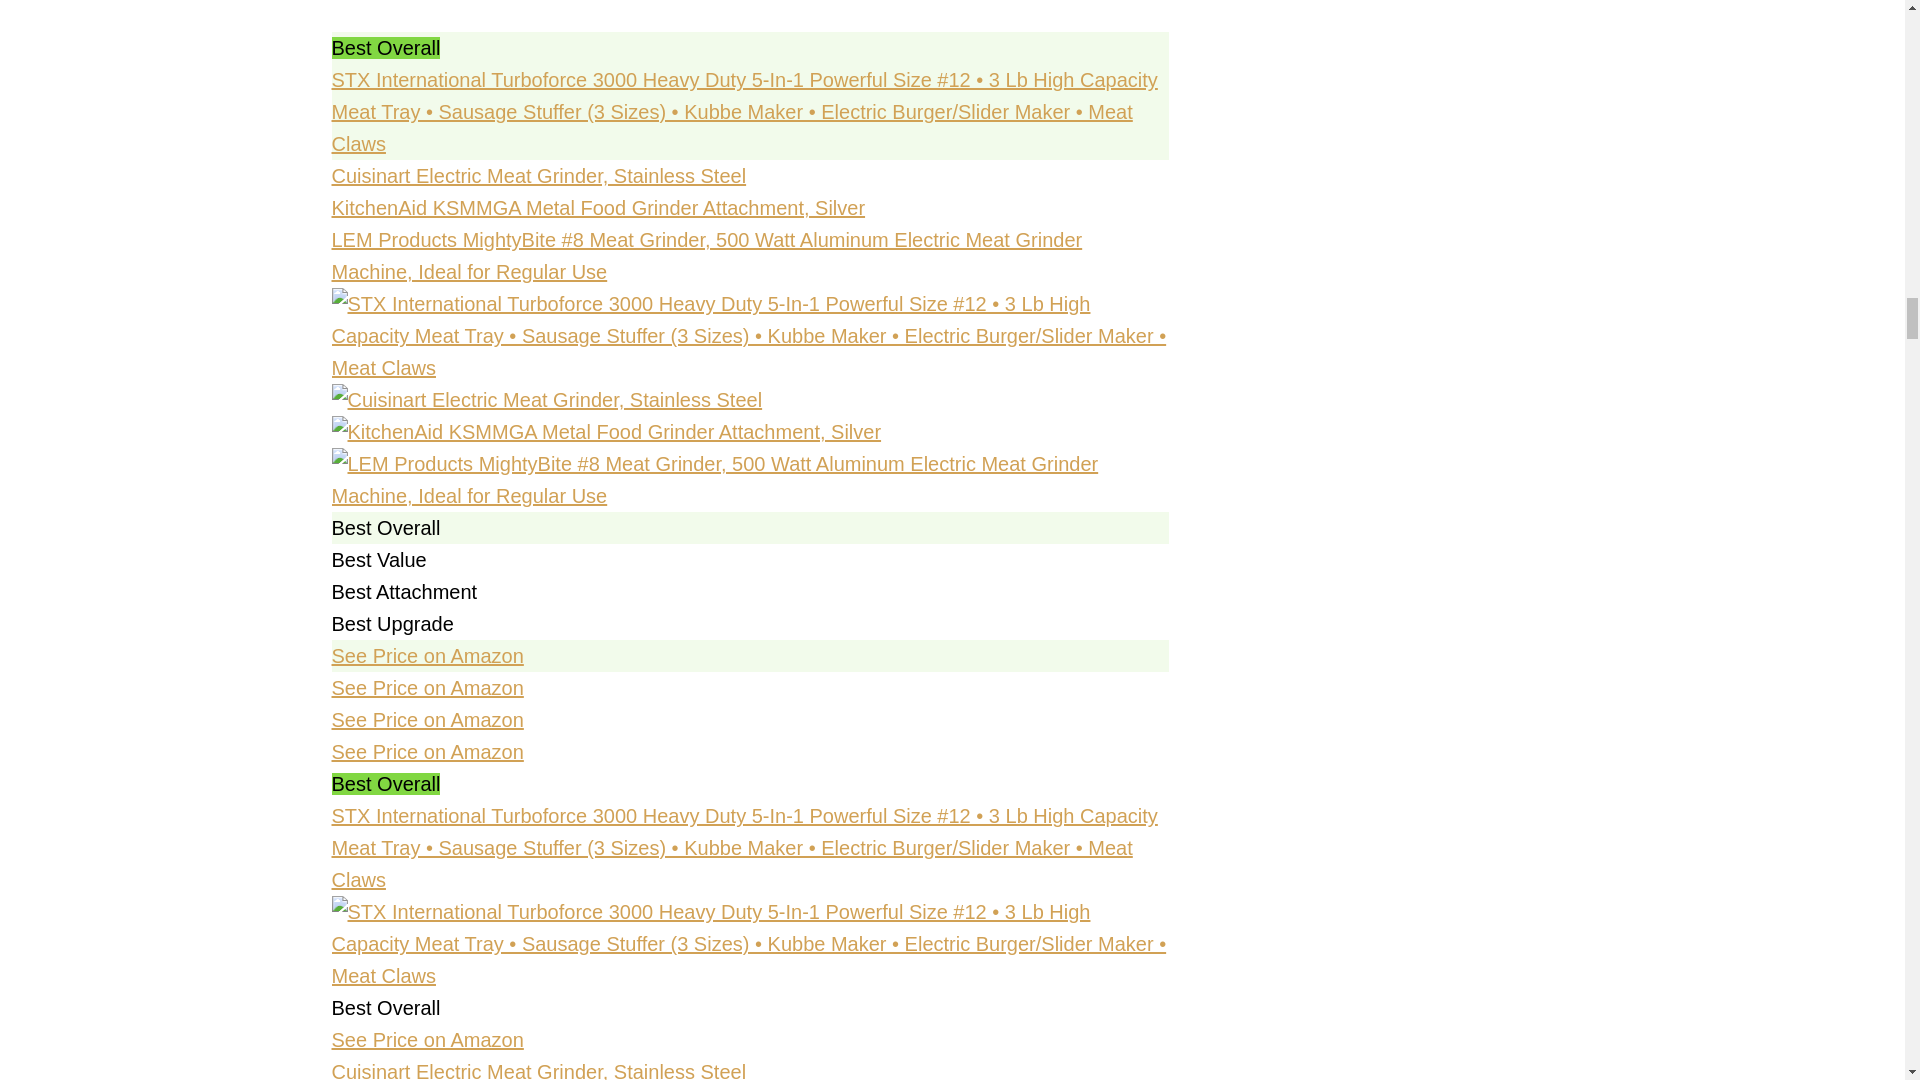  What do you see at coordinates (428, 720) in the screenshot?
I see `See Price on Amazon` at bounding box center [428, 720].